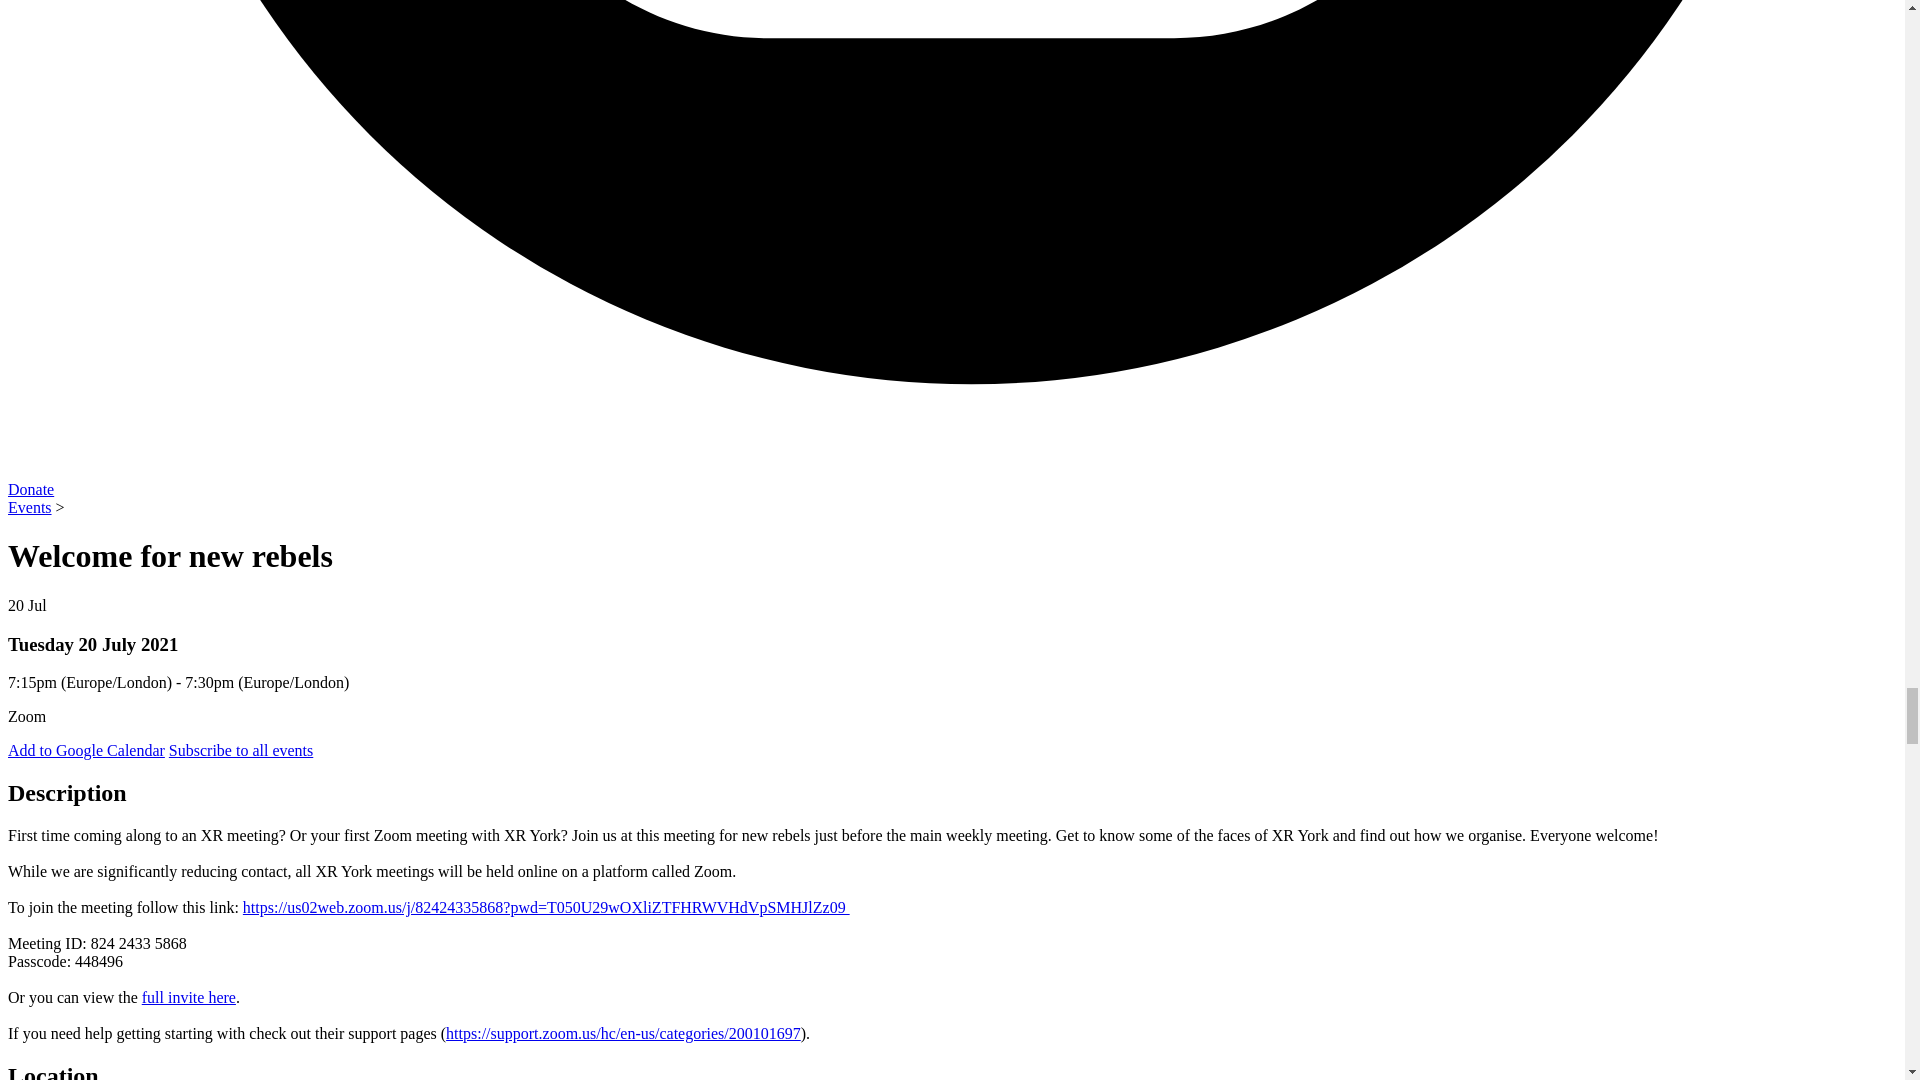 The height and width of the screenshot is (1080, 1920). I want to click on Events, so click(29, 507).